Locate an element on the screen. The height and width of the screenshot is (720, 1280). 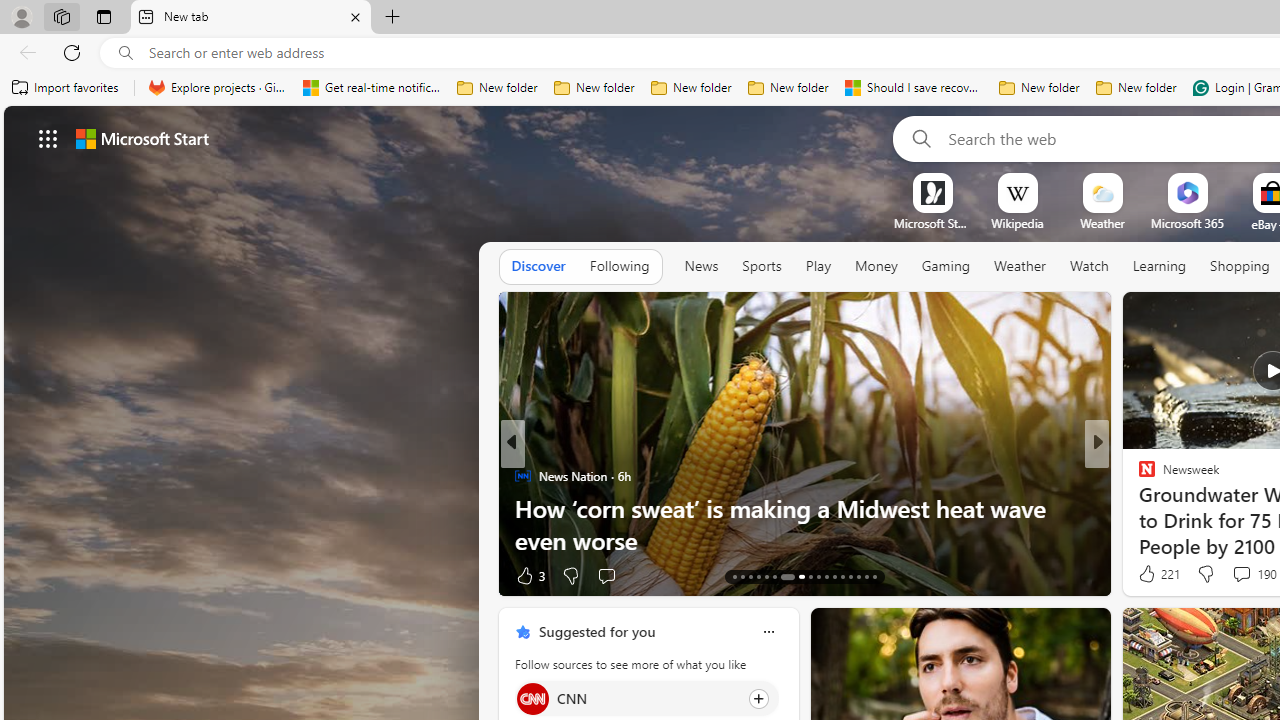
See more is located at coordinates (1086, 632).